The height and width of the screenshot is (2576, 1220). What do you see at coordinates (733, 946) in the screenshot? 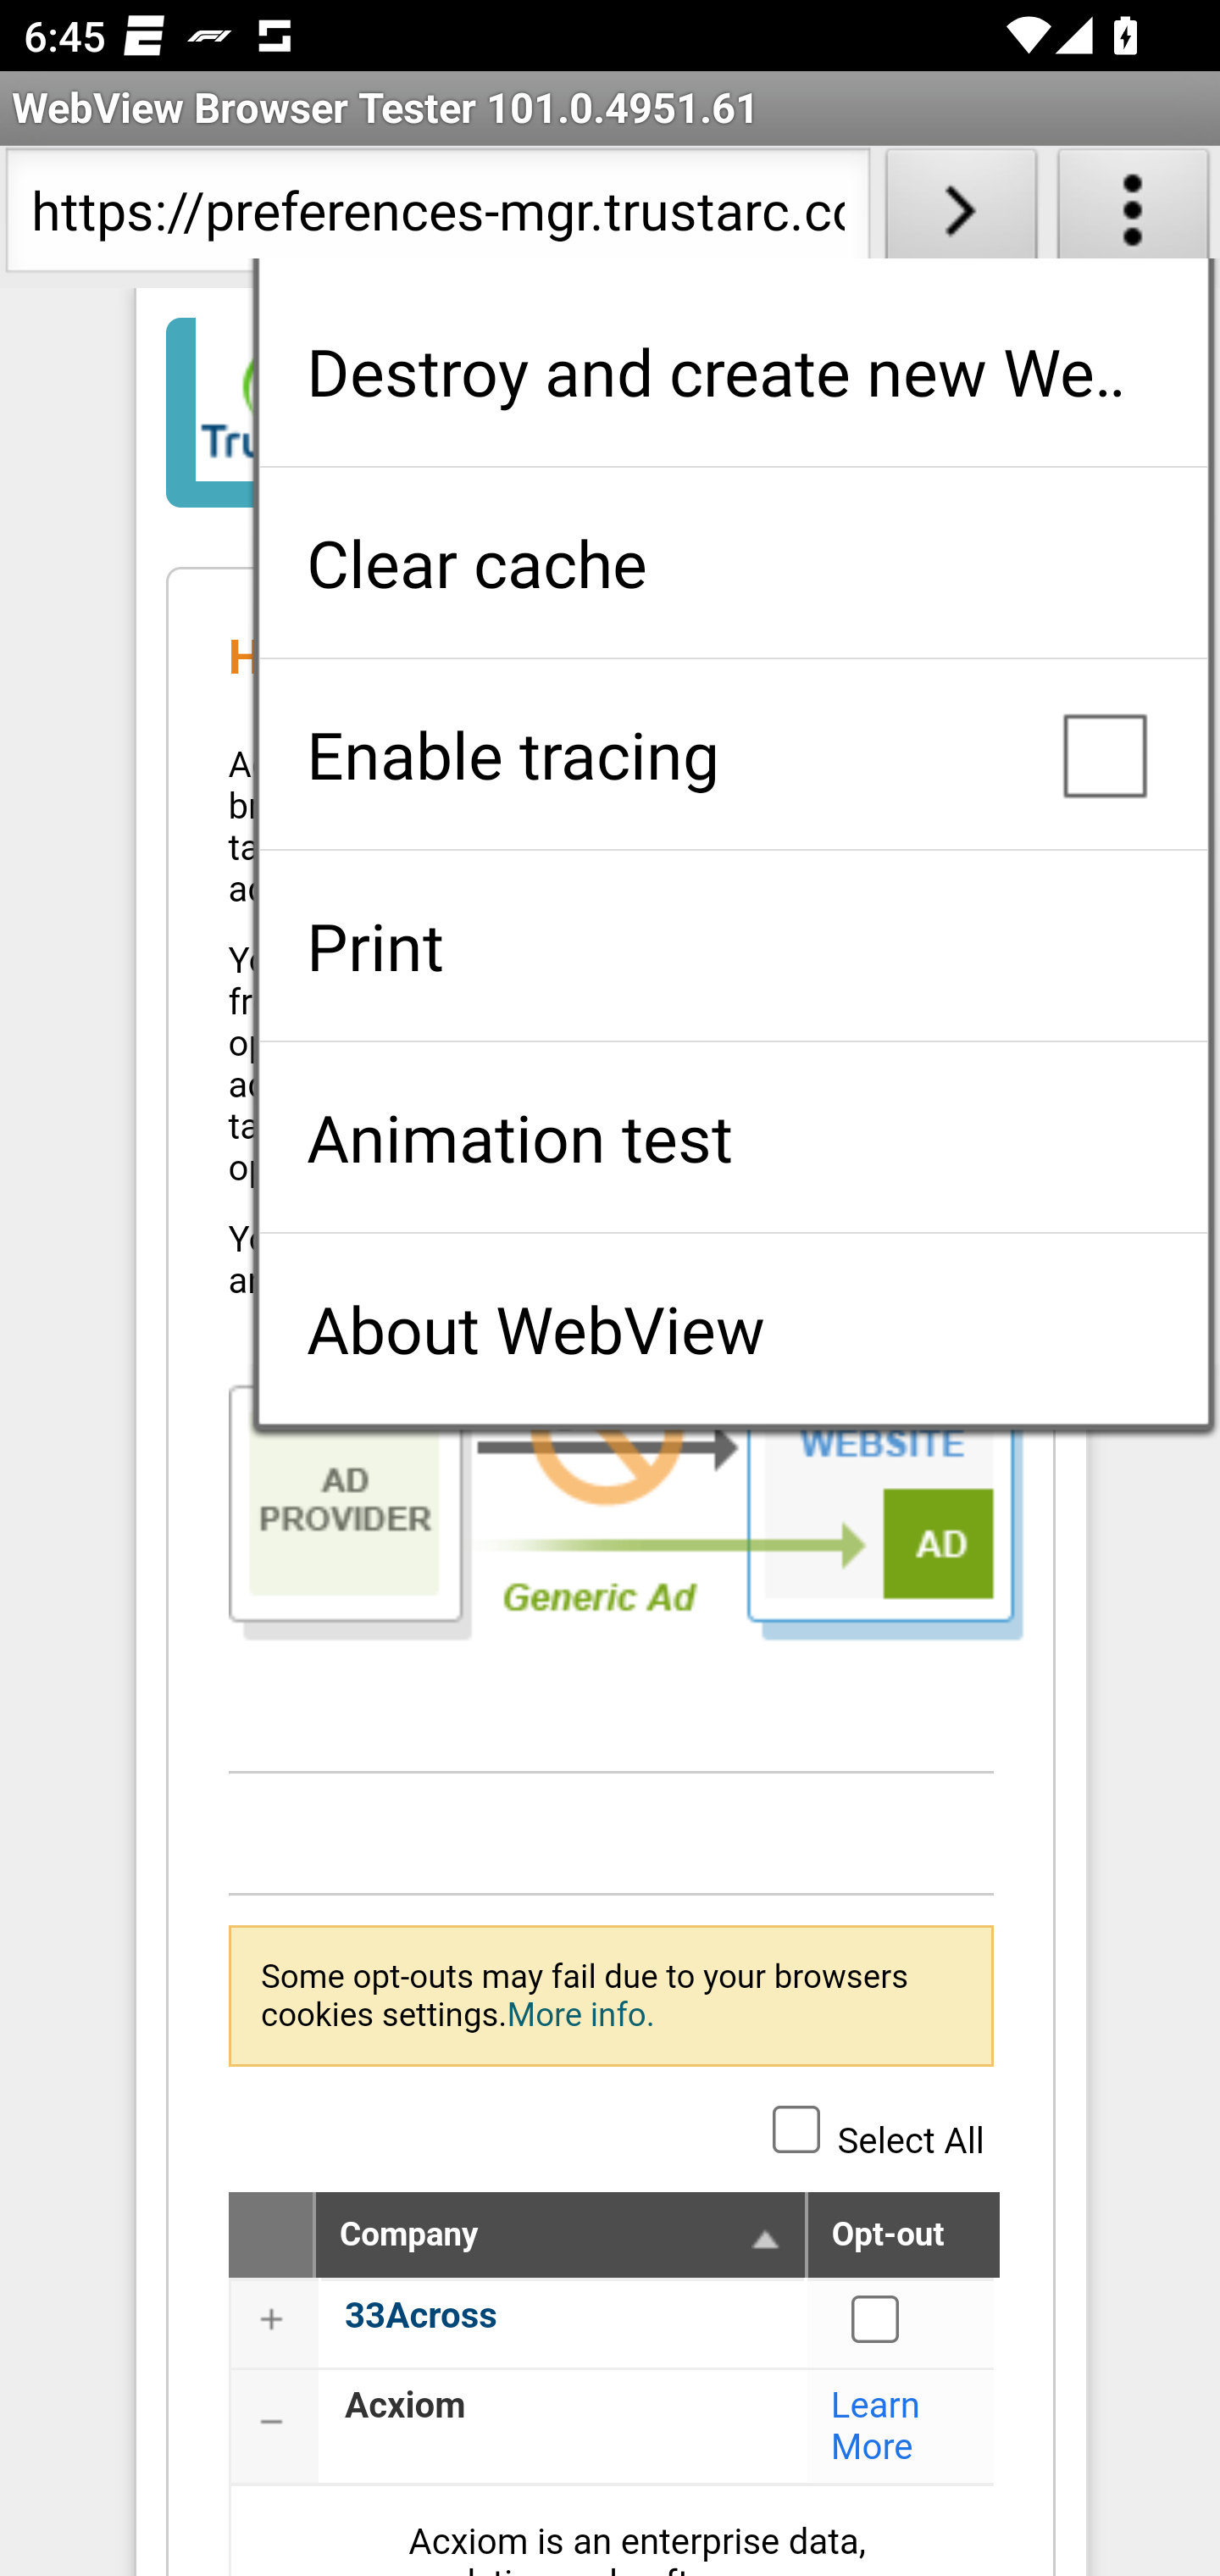
I see `Print` at bounding box center [733, 946].